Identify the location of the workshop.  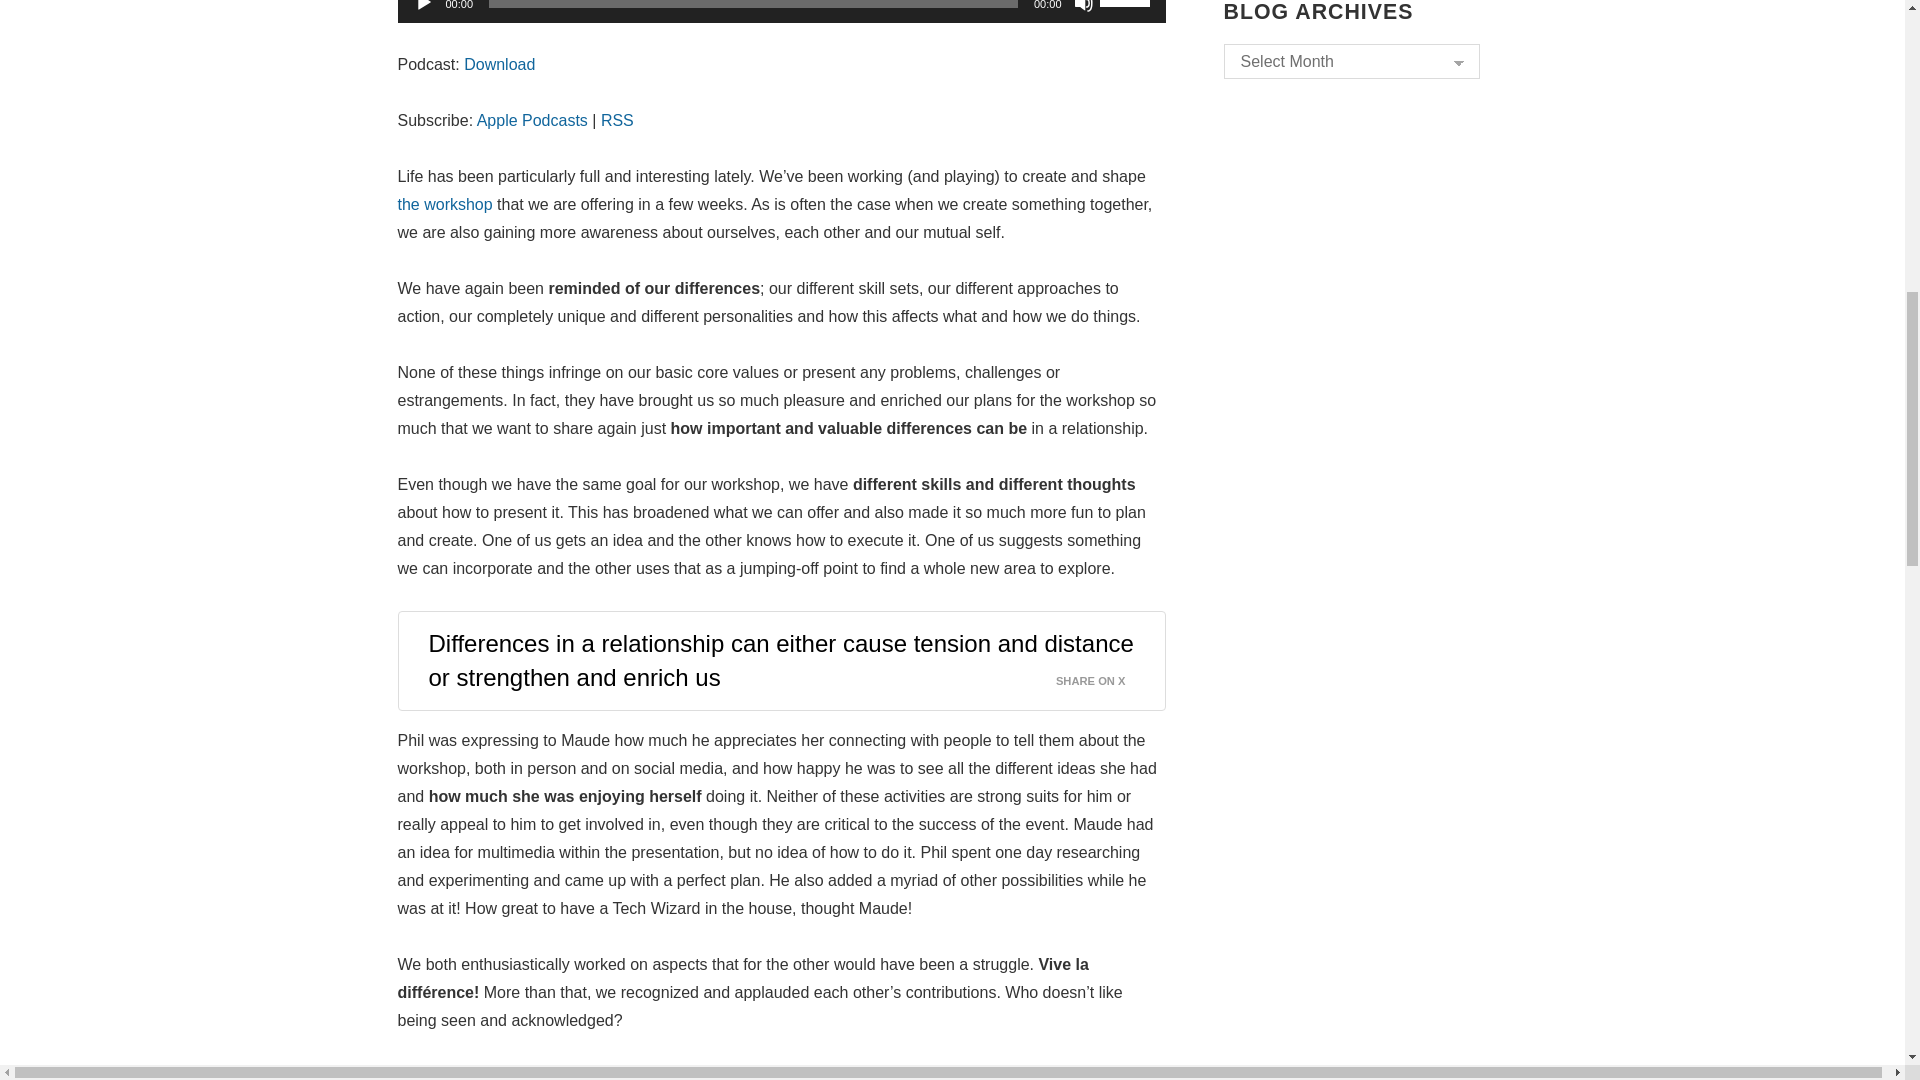
(445, 204).